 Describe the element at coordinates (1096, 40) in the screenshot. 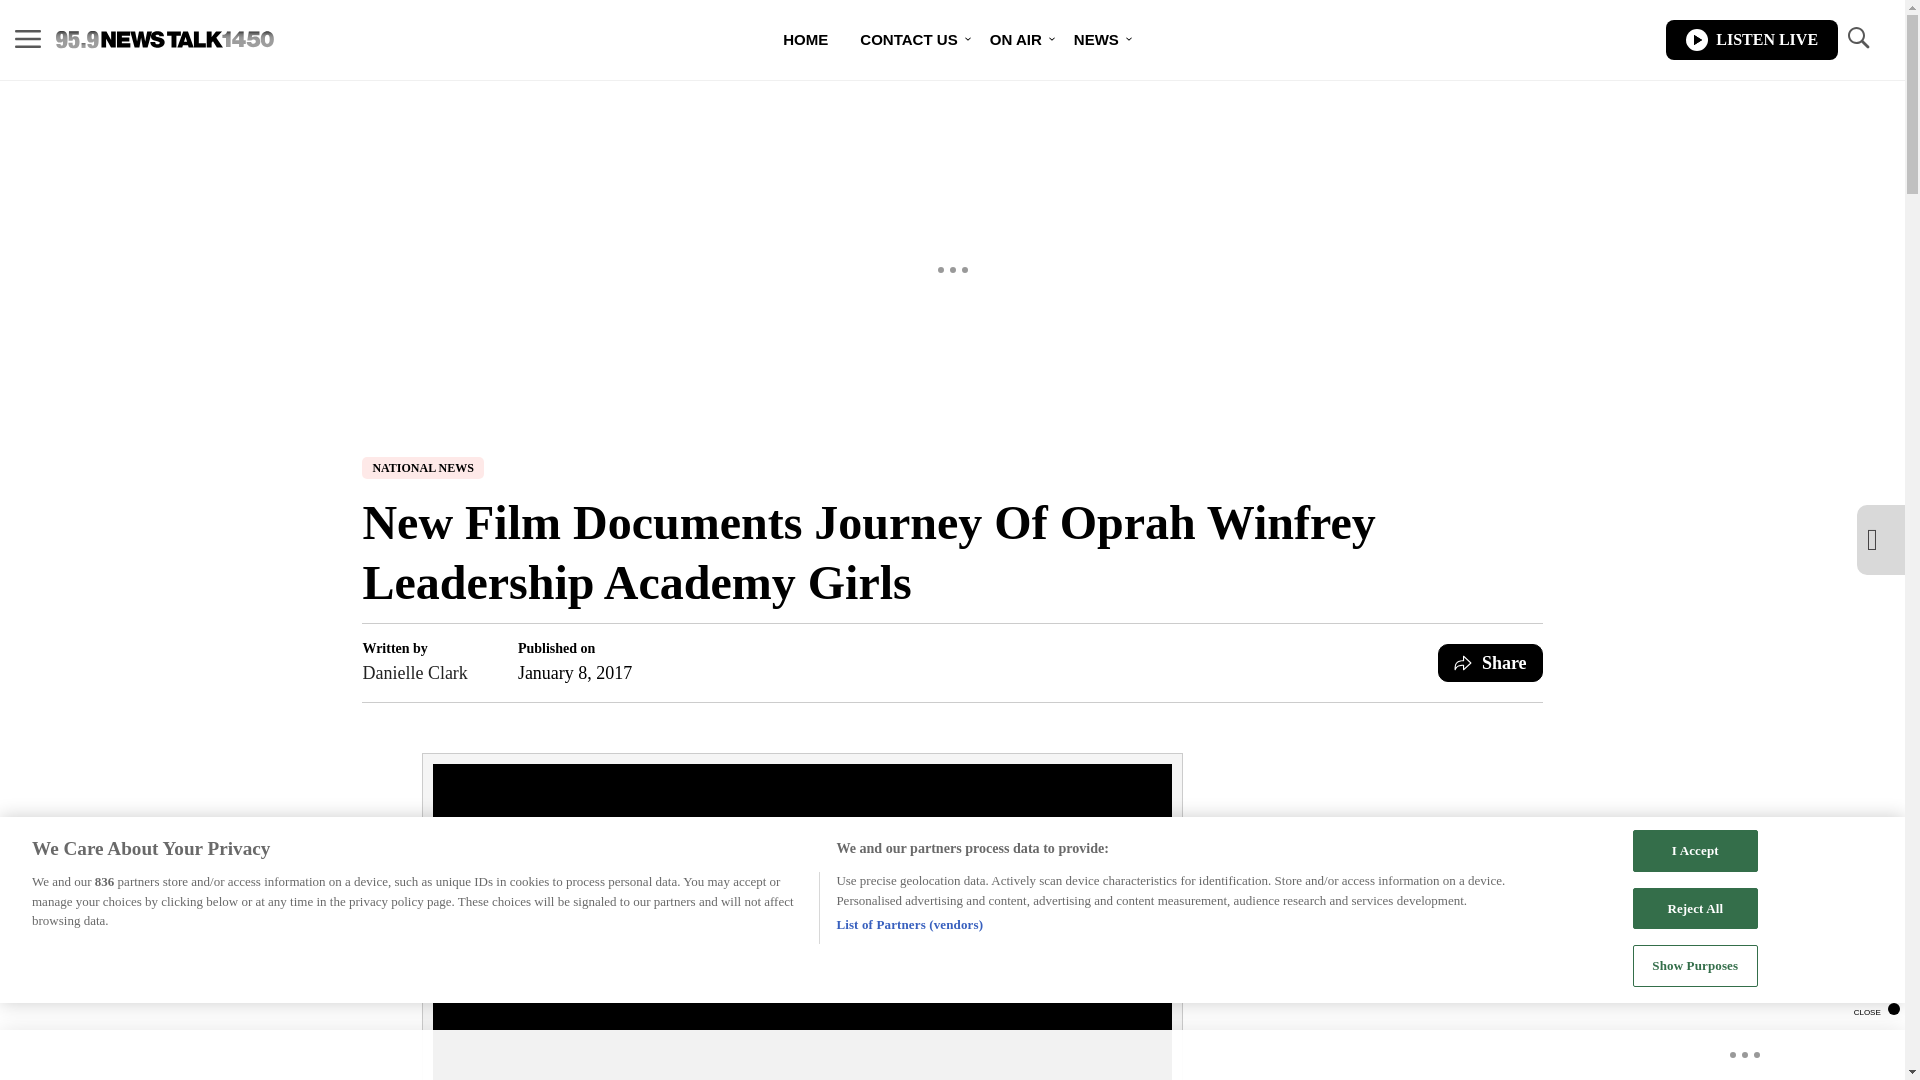

I see `NEWS` at that location.